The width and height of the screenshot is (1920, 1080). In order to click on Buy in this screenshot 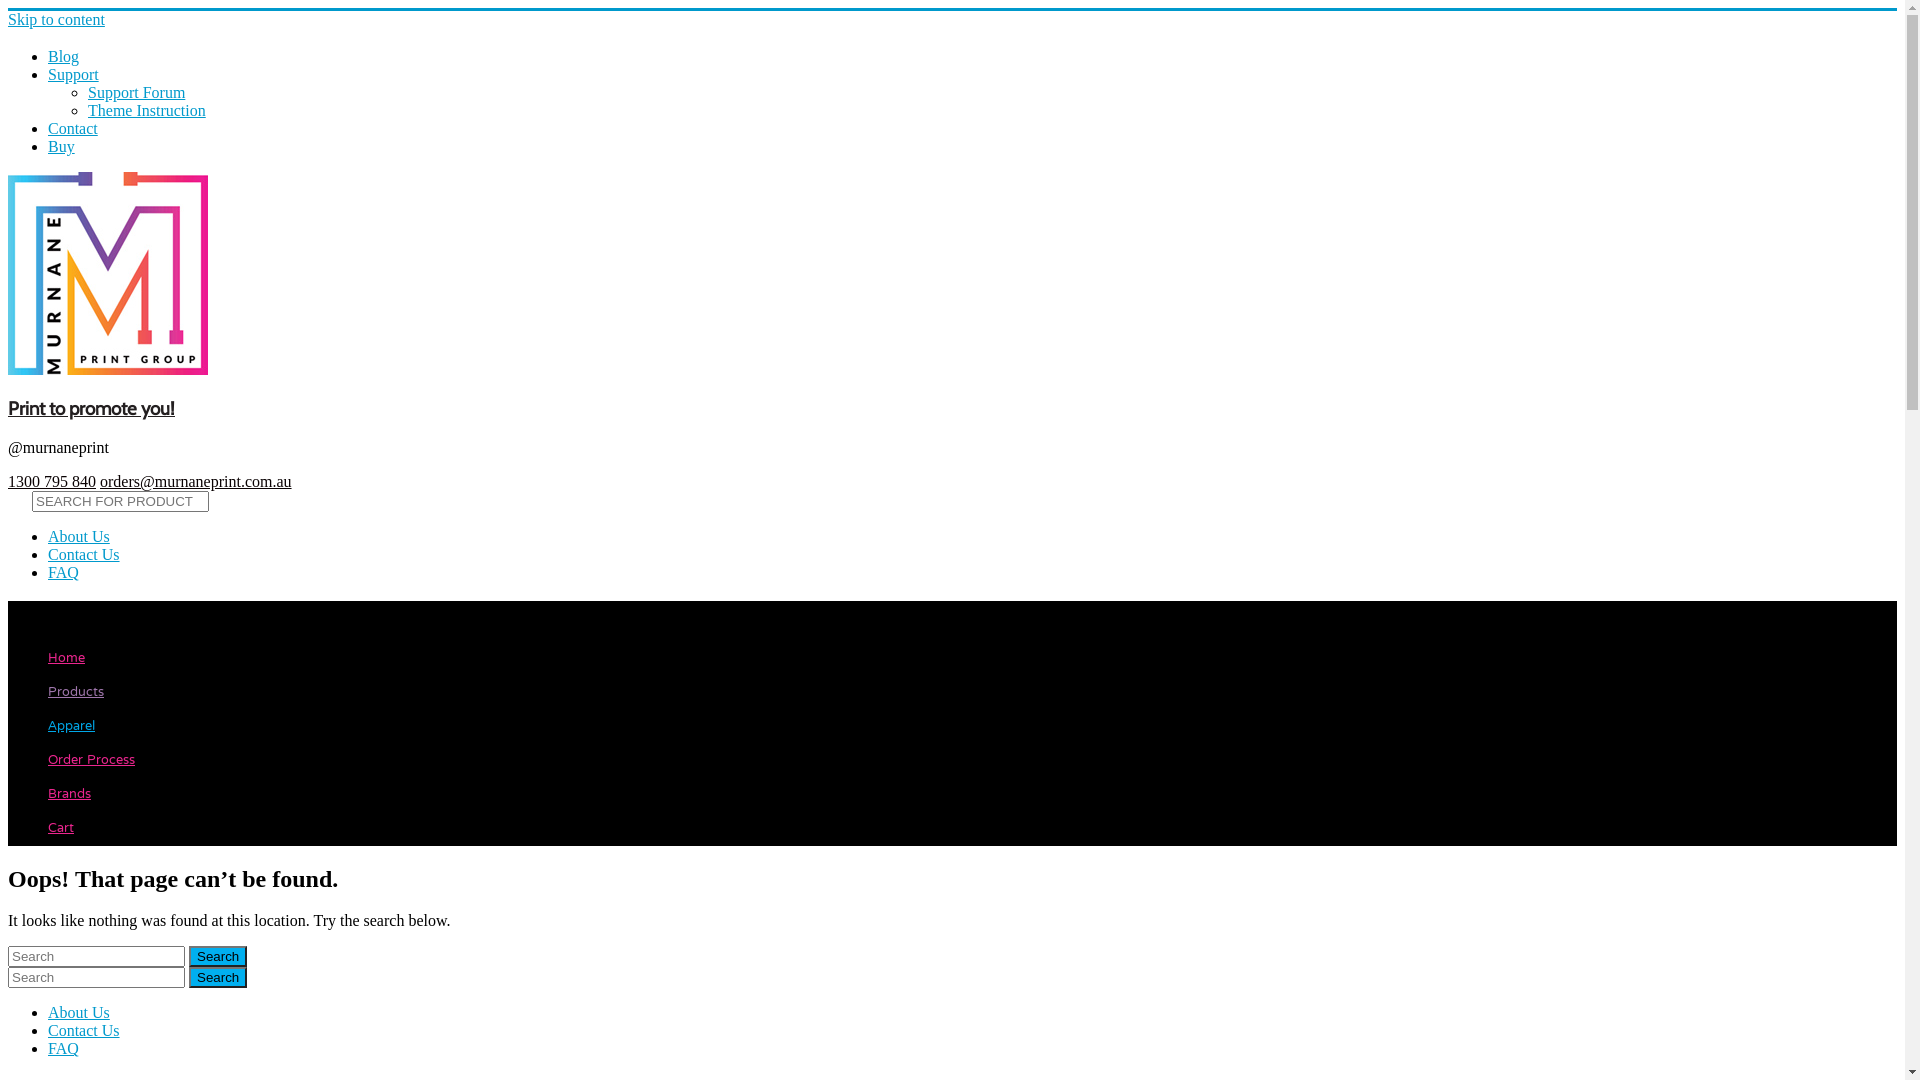, I will do `click(62, 146)`.